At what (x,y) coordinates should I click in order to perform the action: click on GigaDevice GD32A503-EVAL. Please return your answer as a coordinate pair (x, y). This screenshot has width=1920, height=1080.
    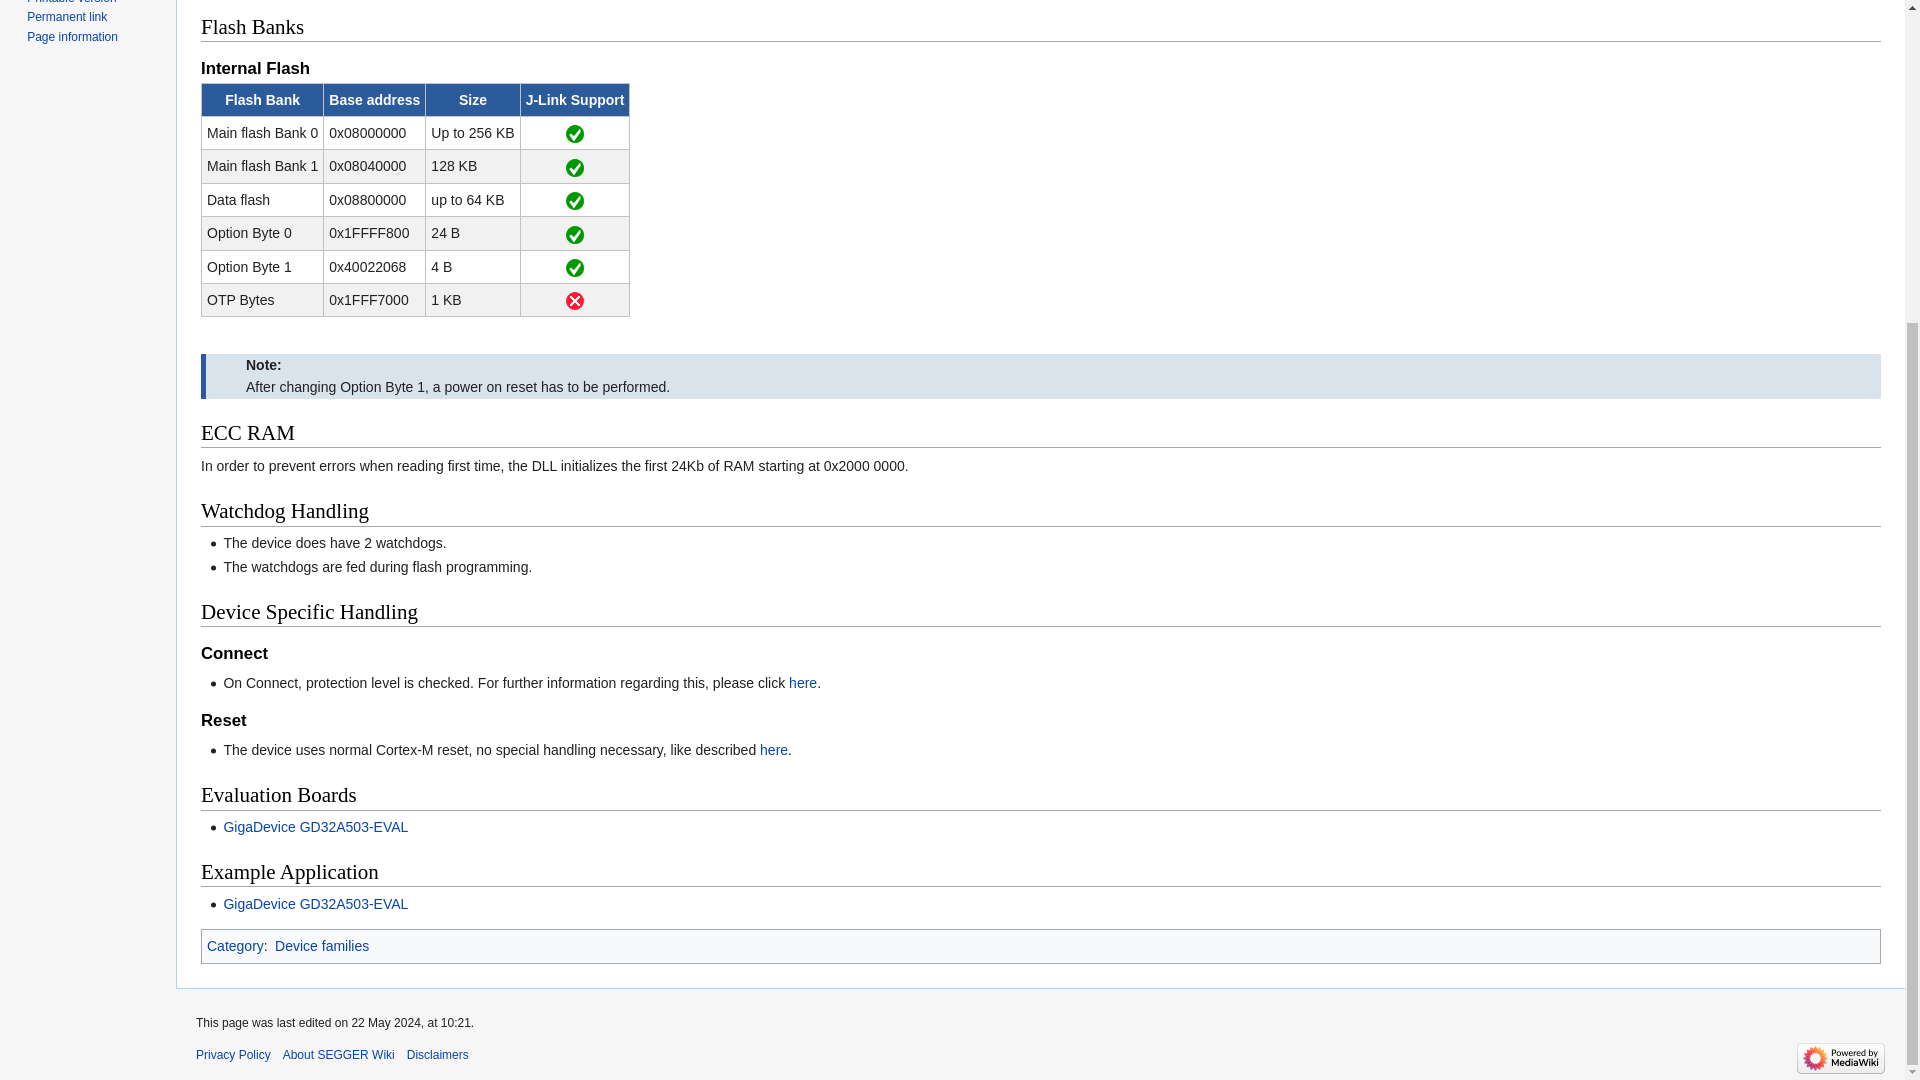
    Looking at the image, I should click on (314, 904).